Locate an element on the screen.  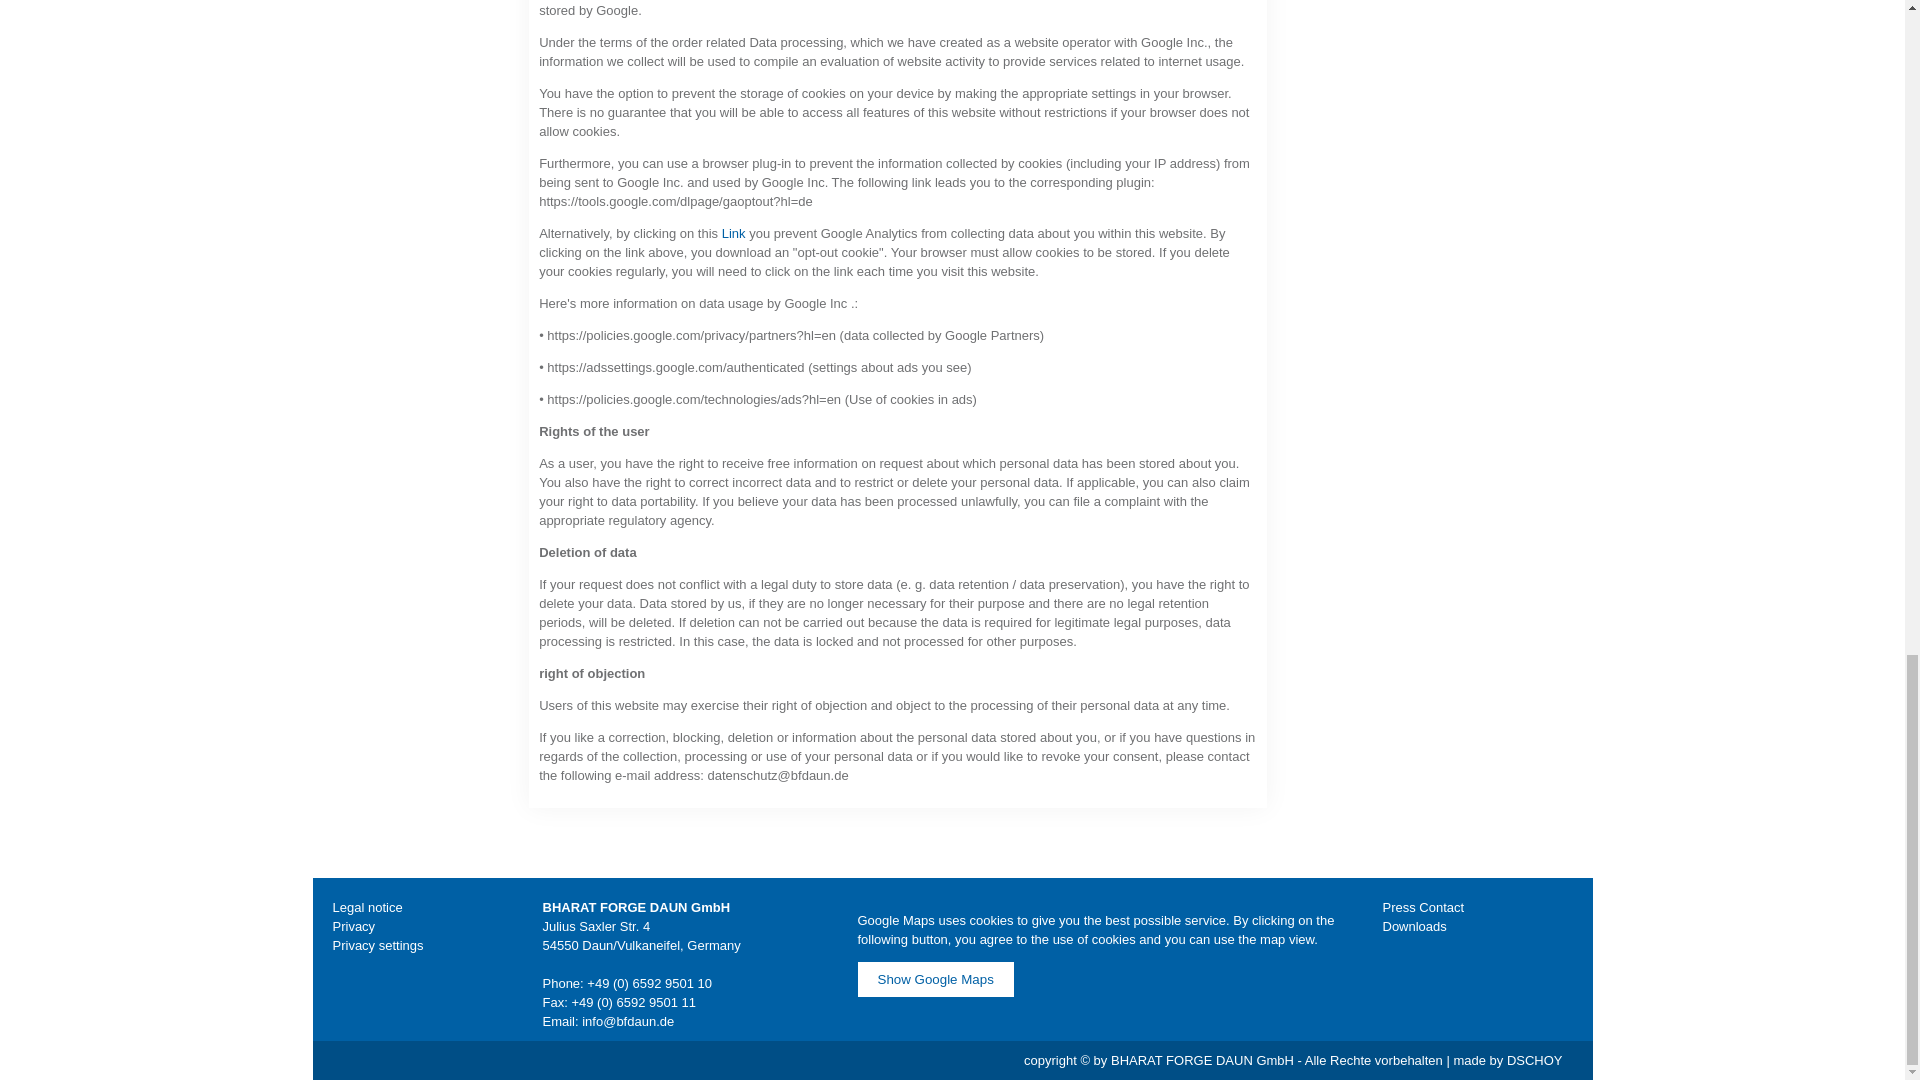
Link is located at coordinates (734, 232).